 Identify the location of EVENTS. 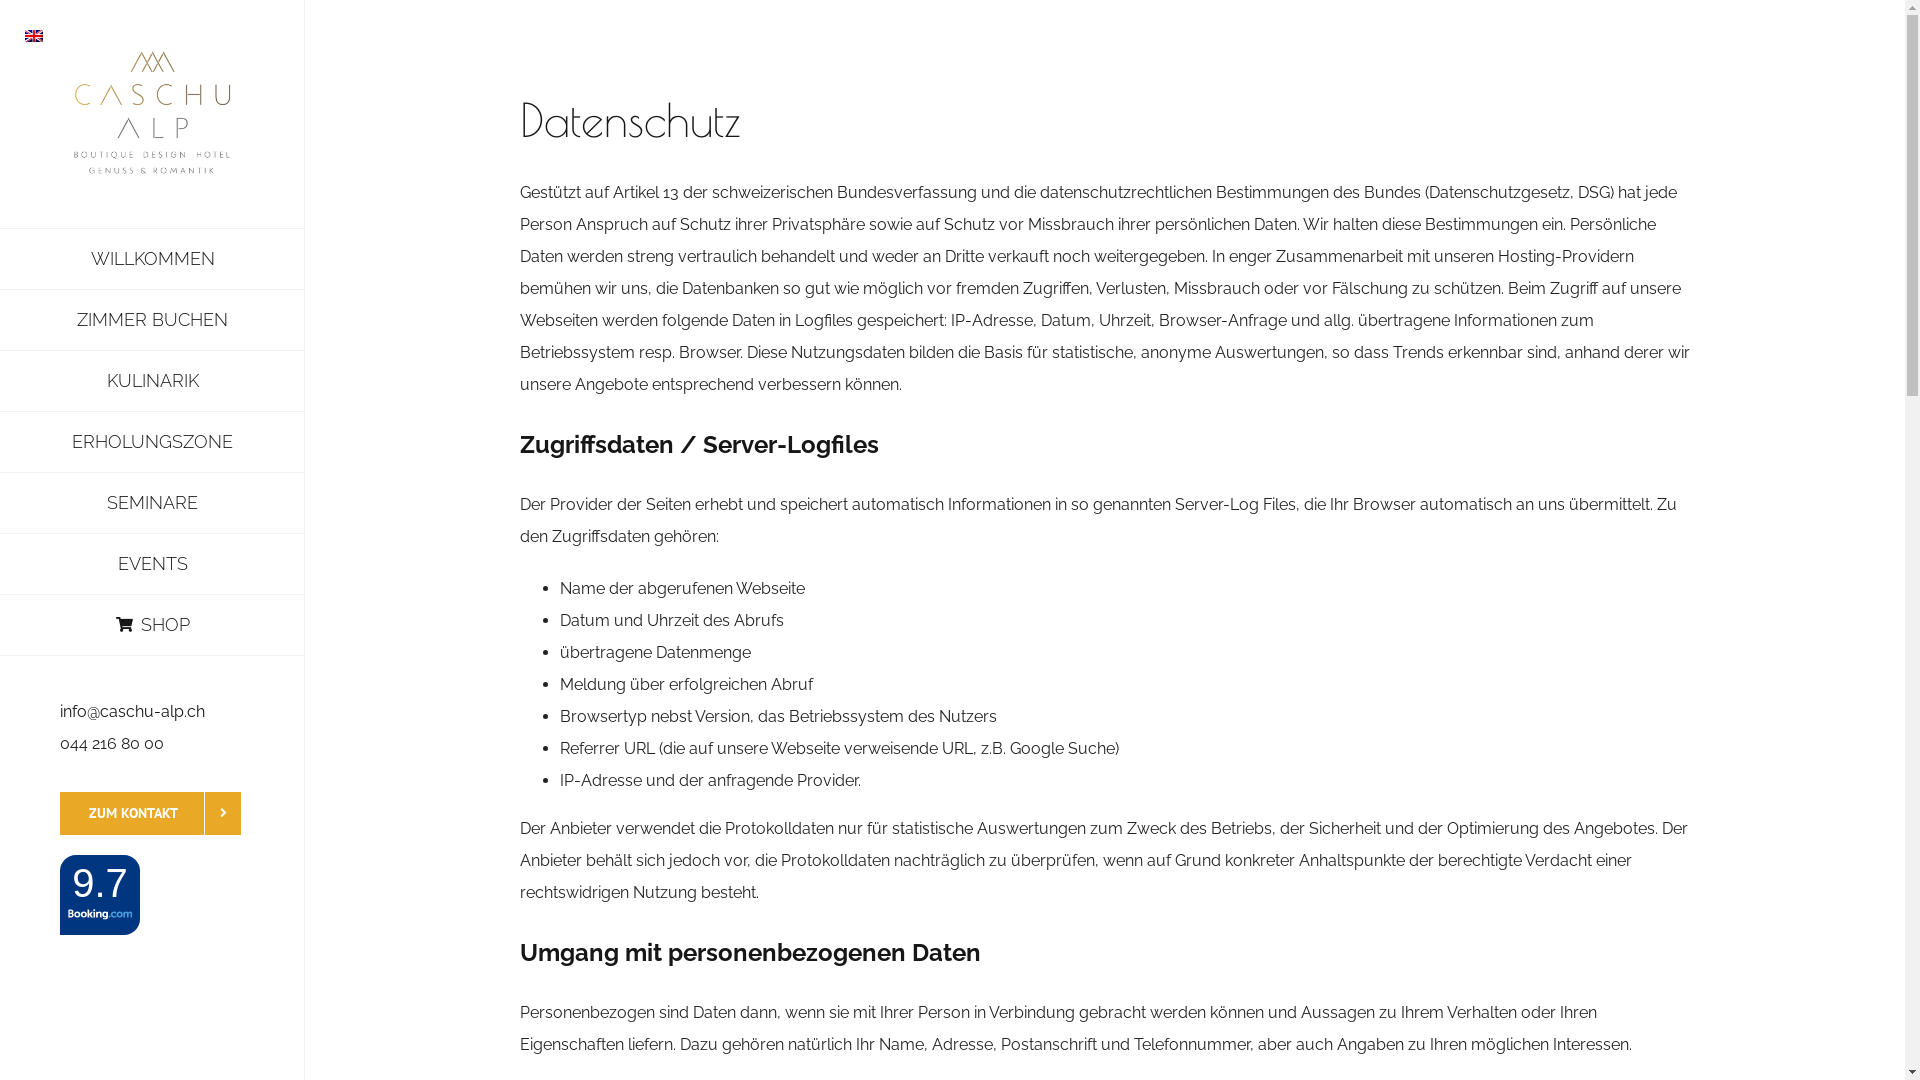
(152, 564).